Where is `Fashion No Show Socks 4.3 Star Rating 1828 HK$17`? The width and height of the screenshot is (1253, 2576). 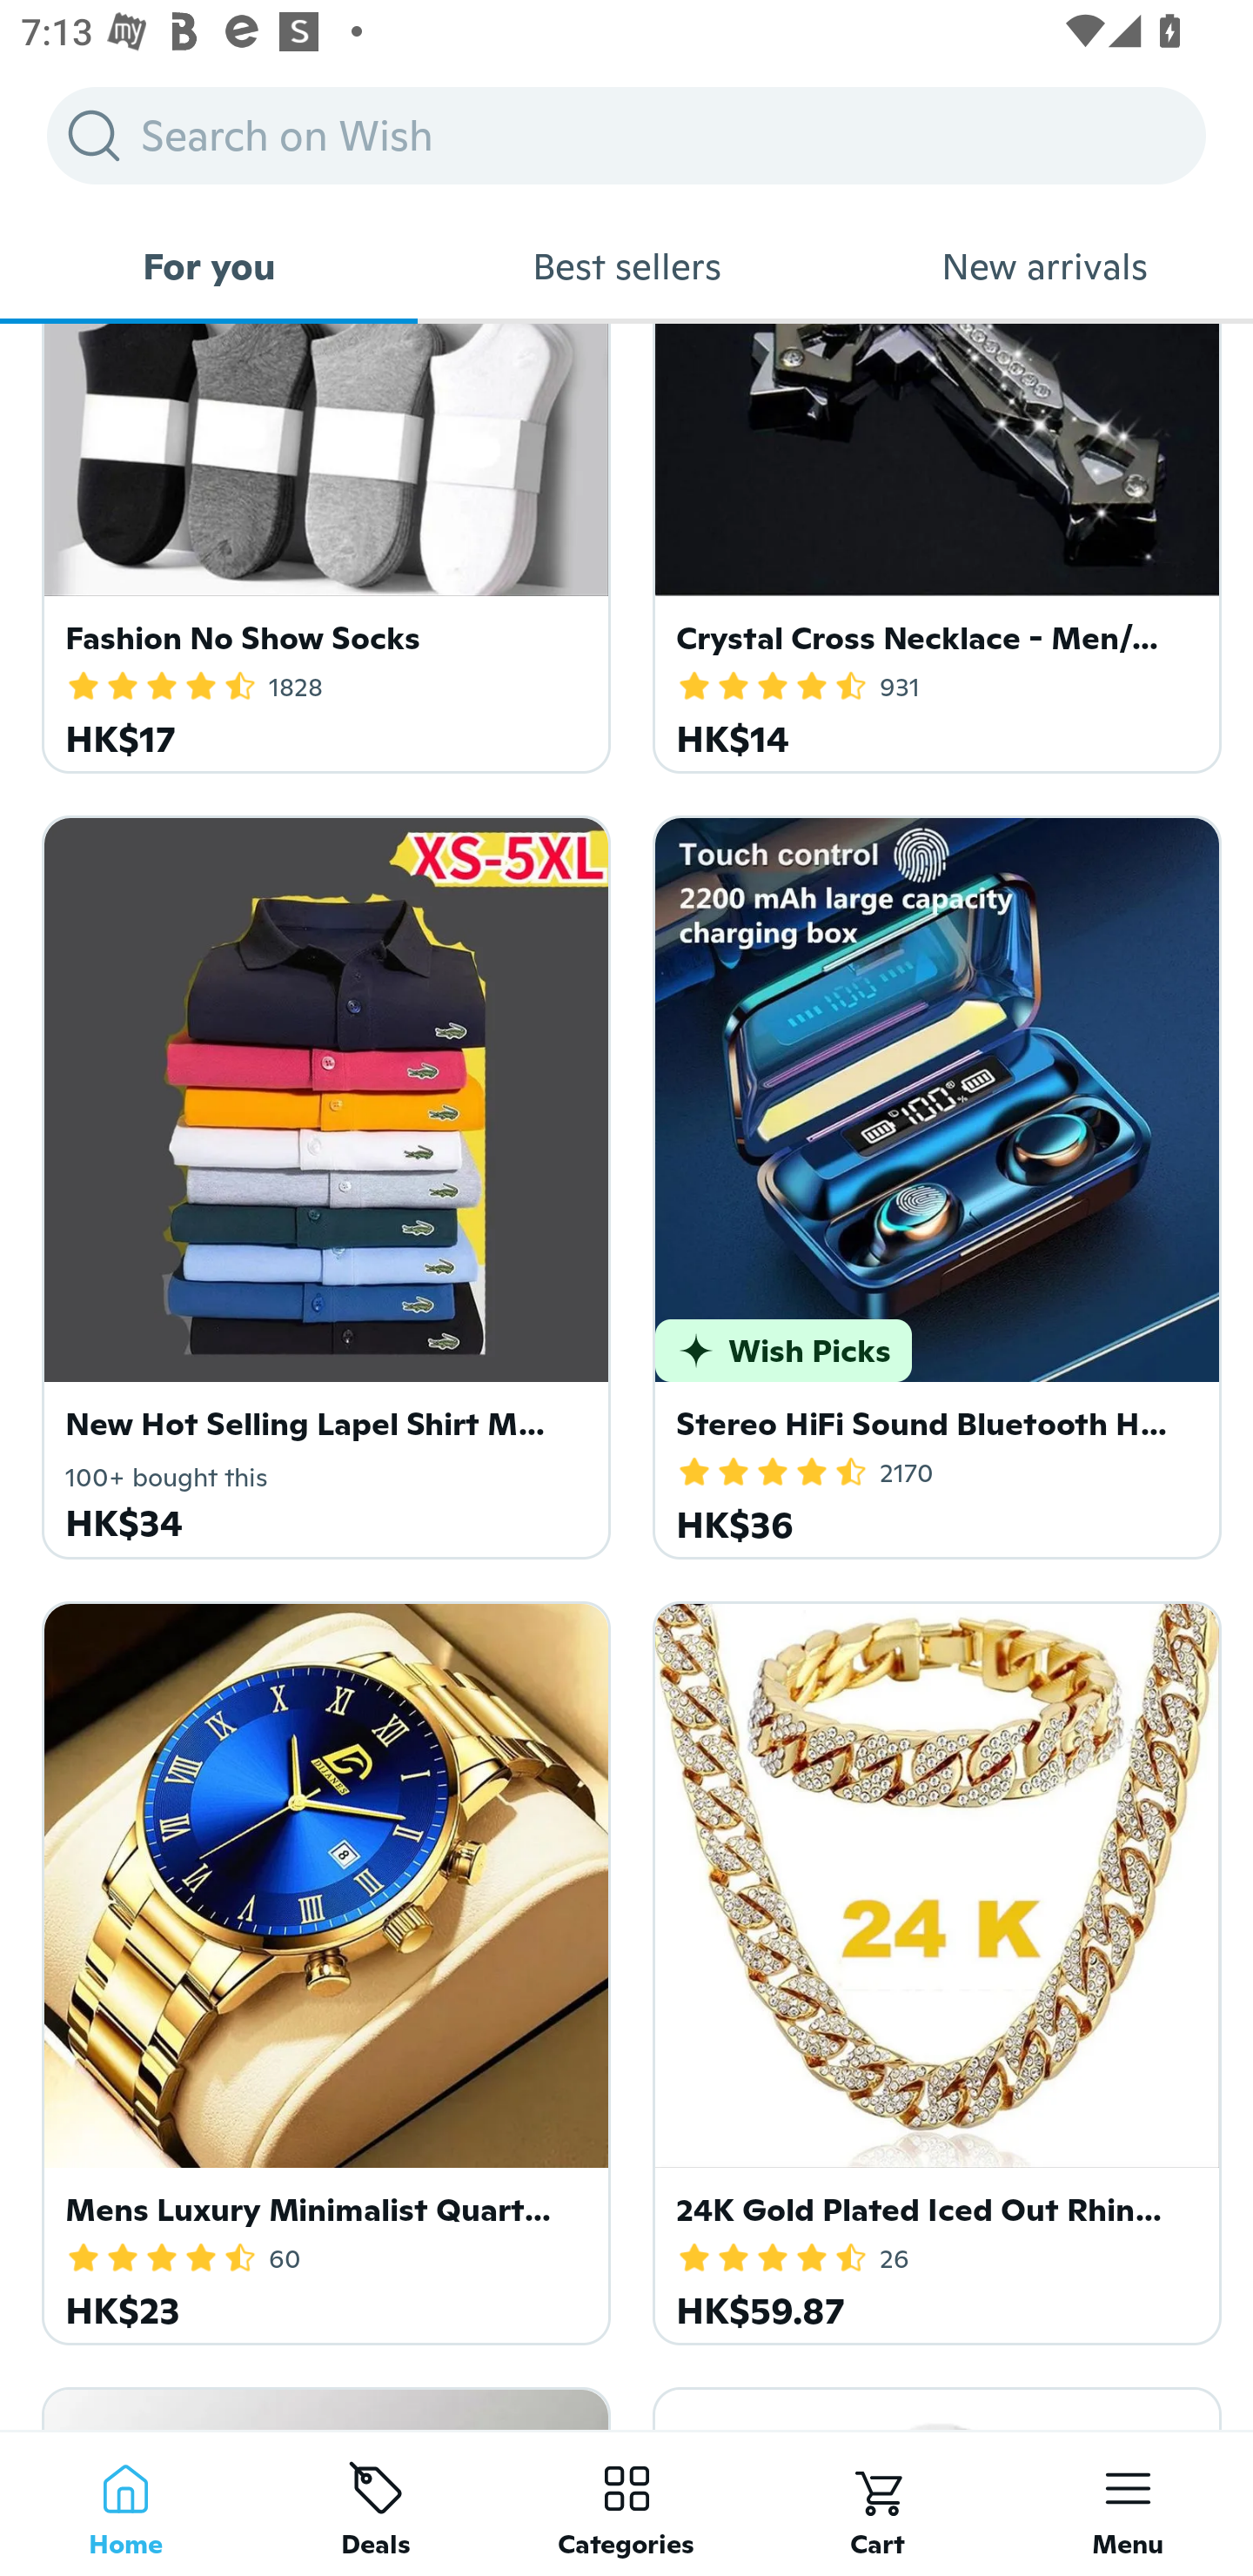 Fashion No Show Socks 4.3 Star Rating 1828 HK$17 is located at coordinates (321, 548).